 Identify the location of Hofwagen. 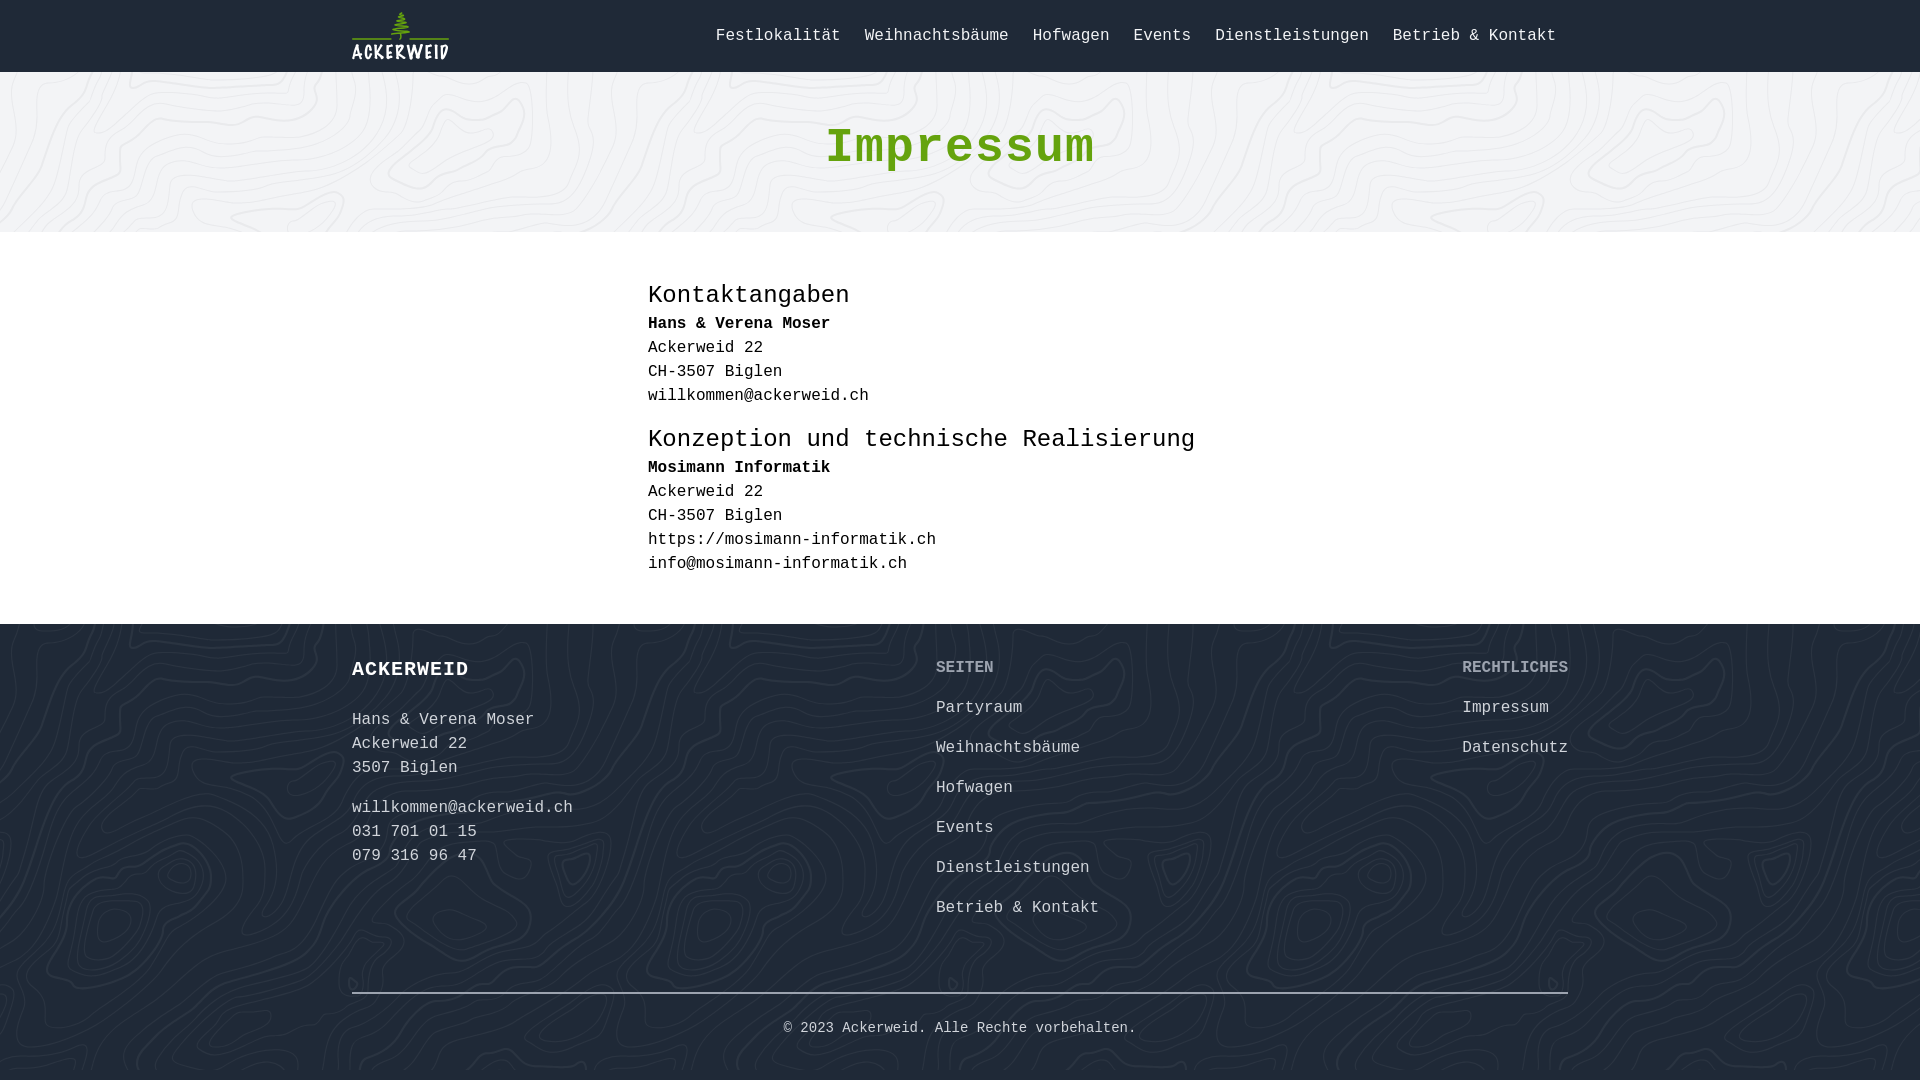
(974, 788).